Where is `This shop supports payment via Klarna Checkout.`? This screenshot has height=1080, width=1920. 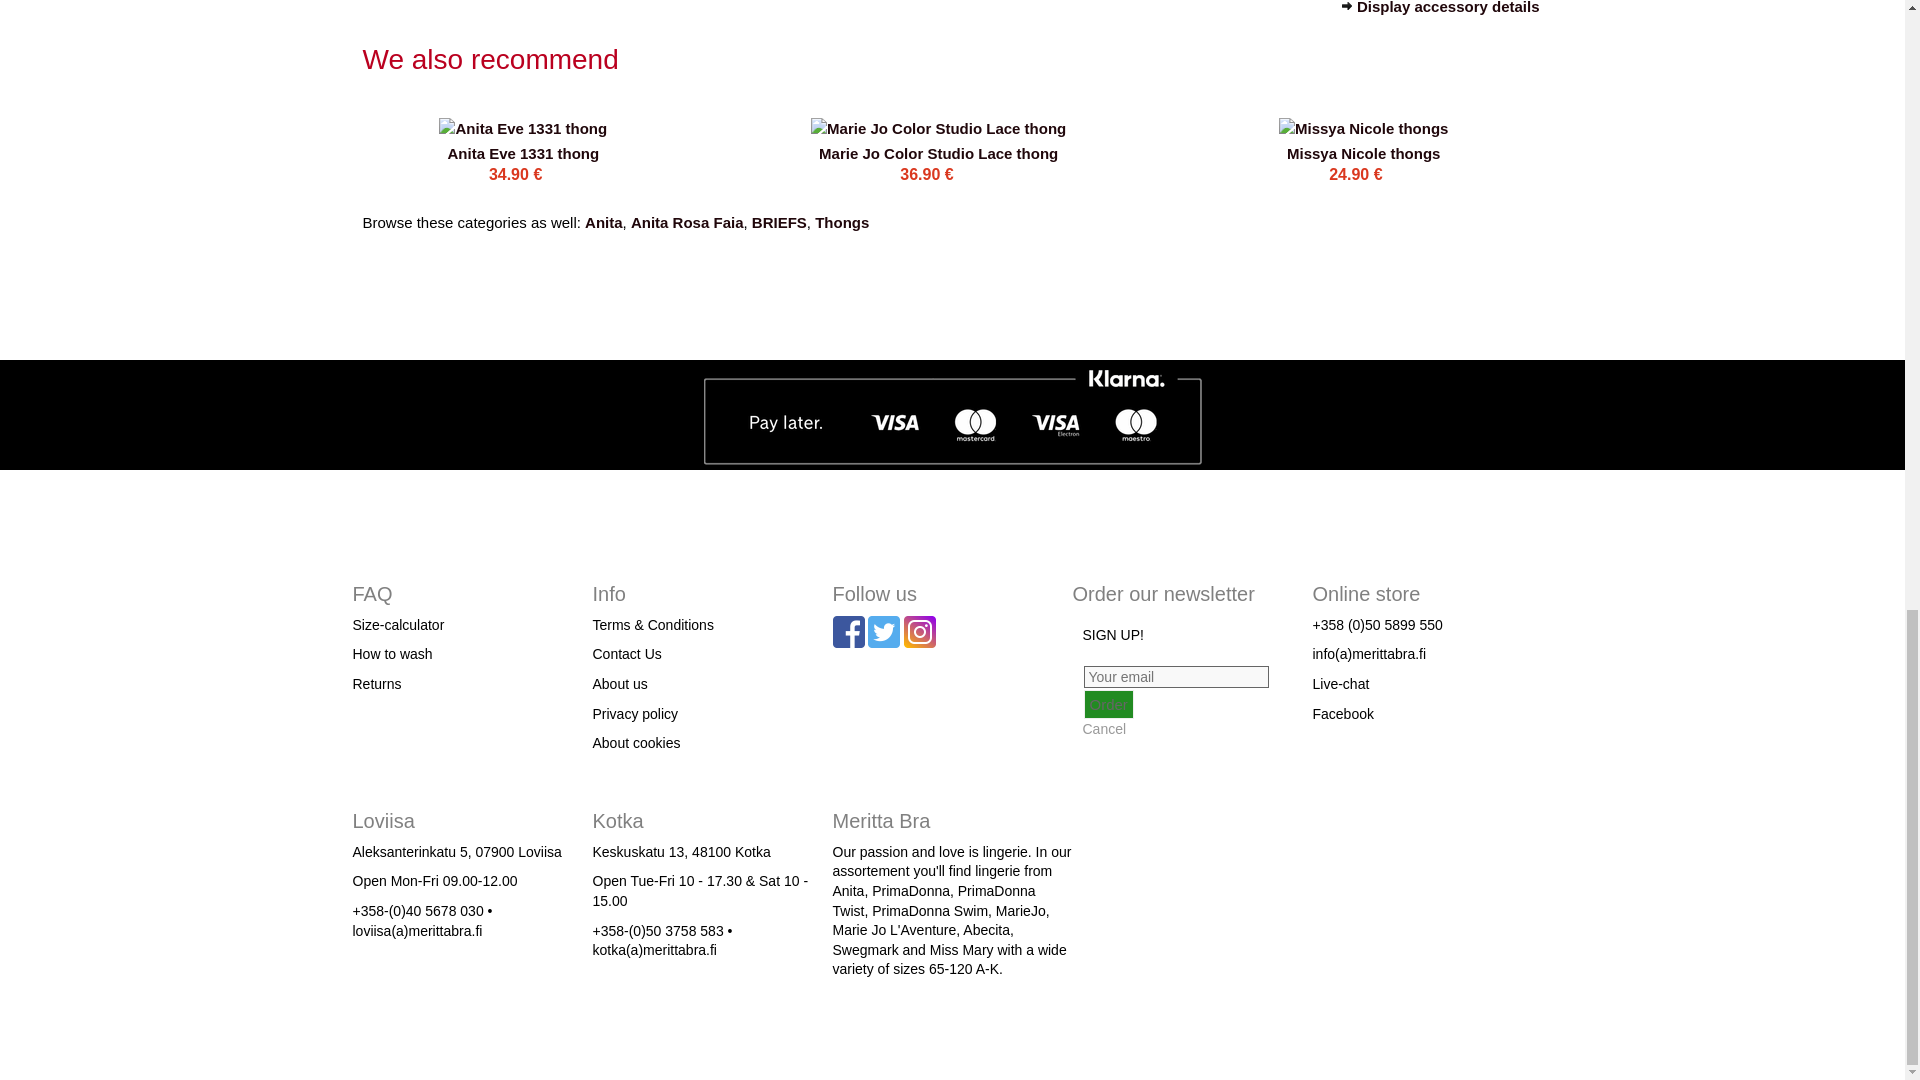
This shop supports payment via Klarna Checkout. is located at coordinates (952, 418).